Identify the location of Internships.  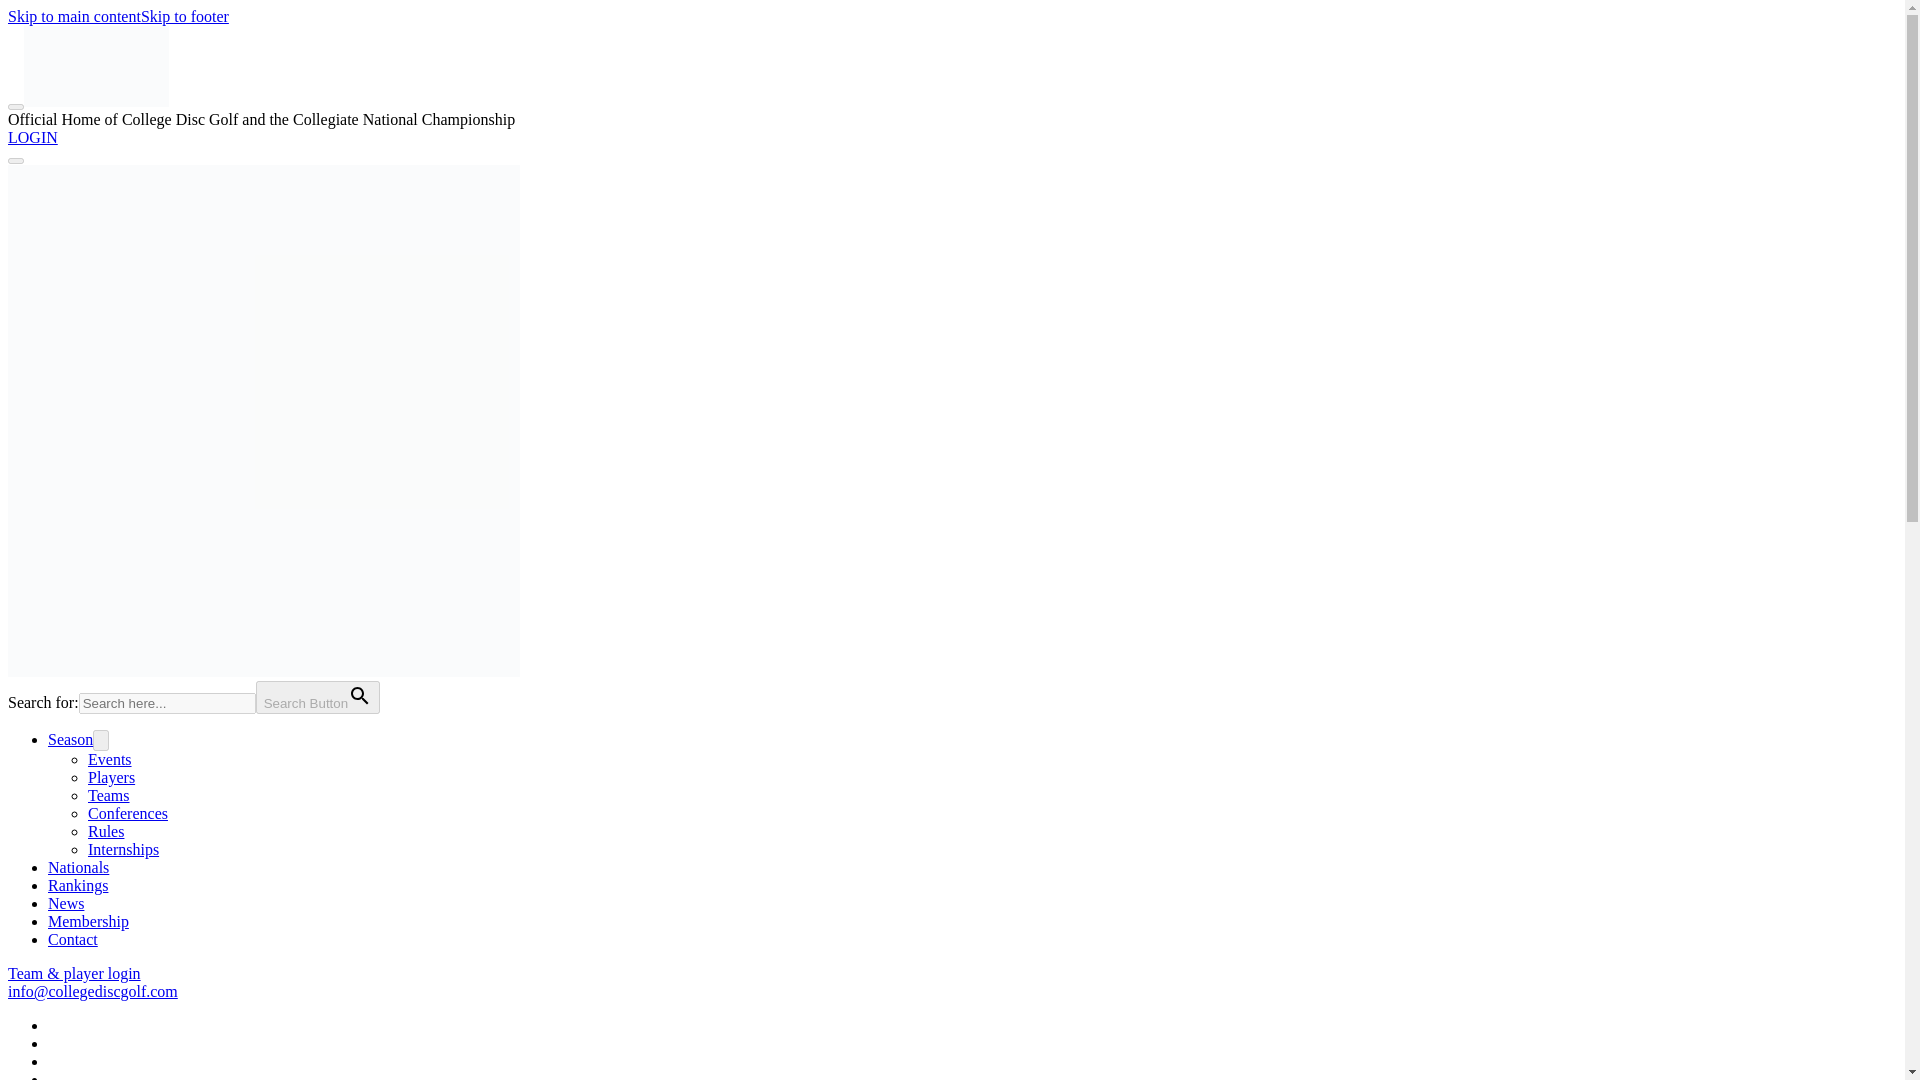
(124, 849).